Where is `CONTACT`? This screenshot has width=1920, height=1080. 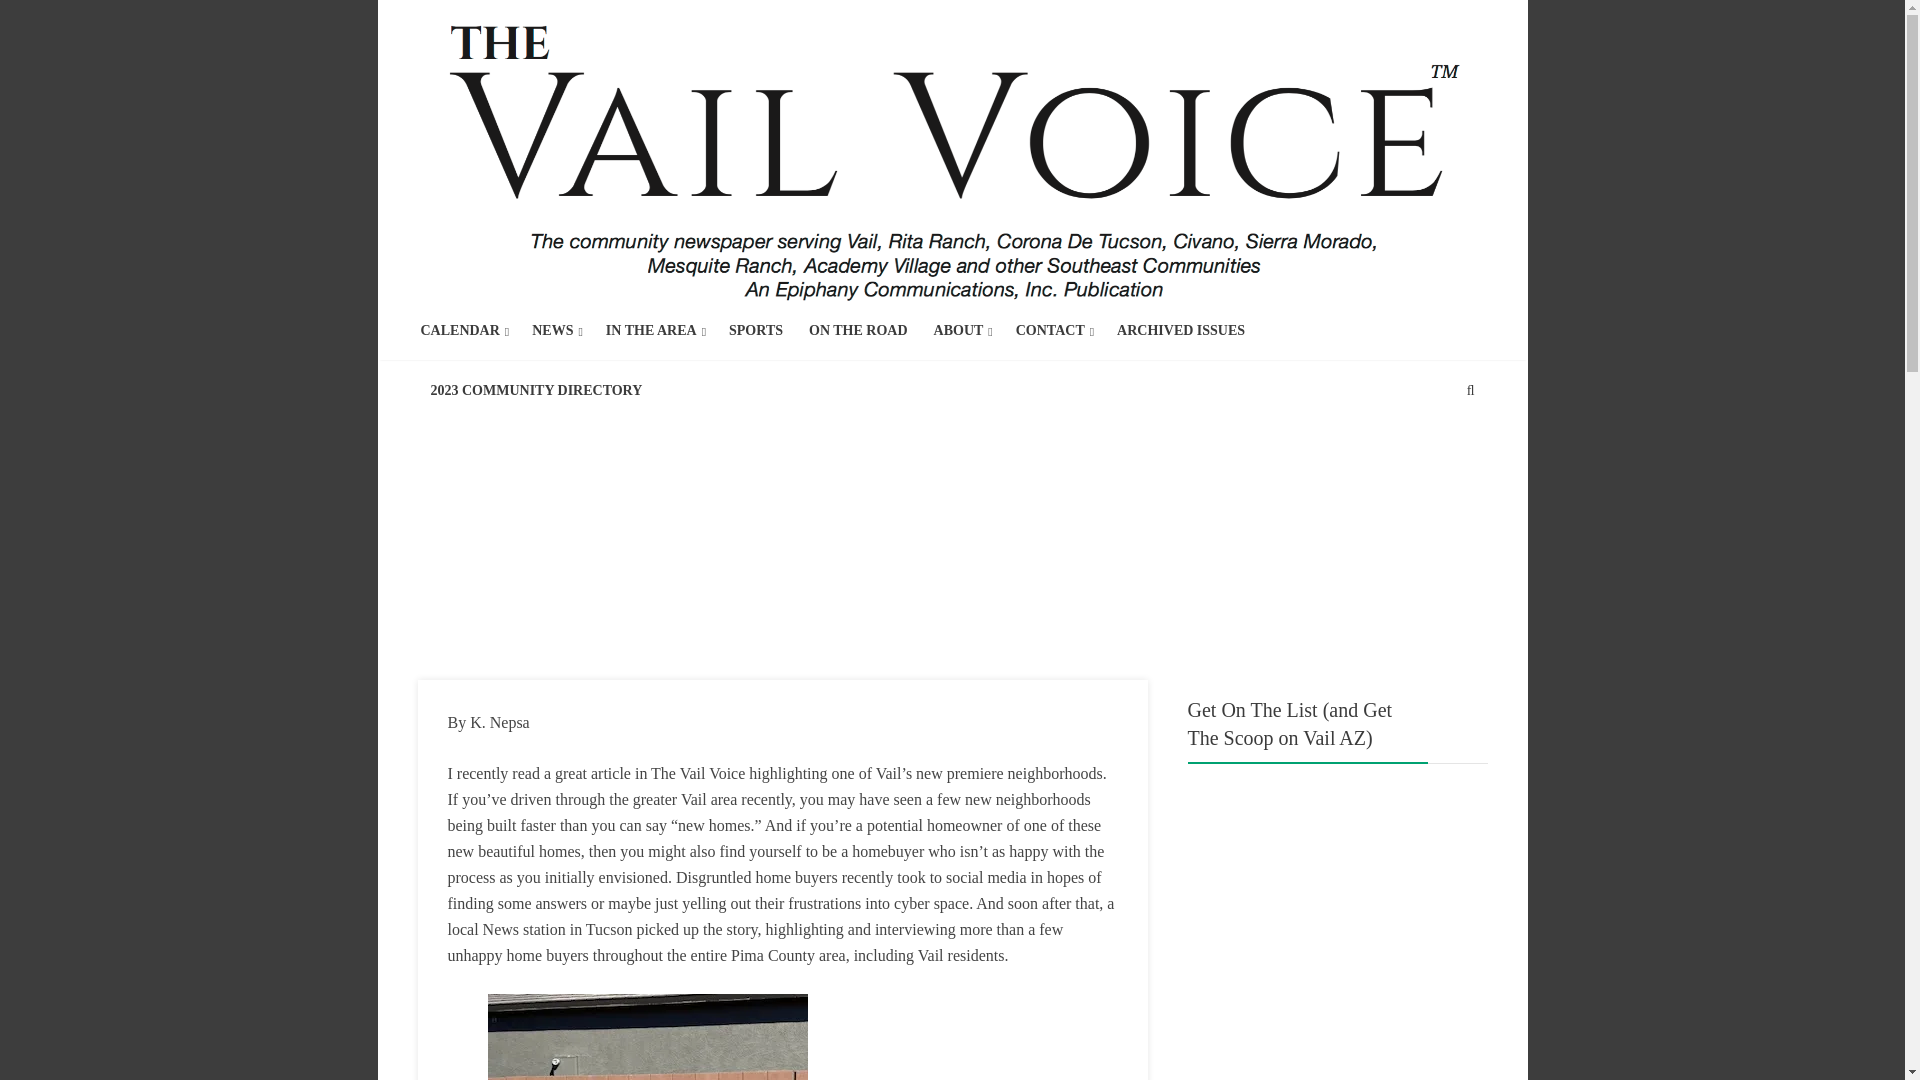 CONTACT is located at coordinates (1050, 330).